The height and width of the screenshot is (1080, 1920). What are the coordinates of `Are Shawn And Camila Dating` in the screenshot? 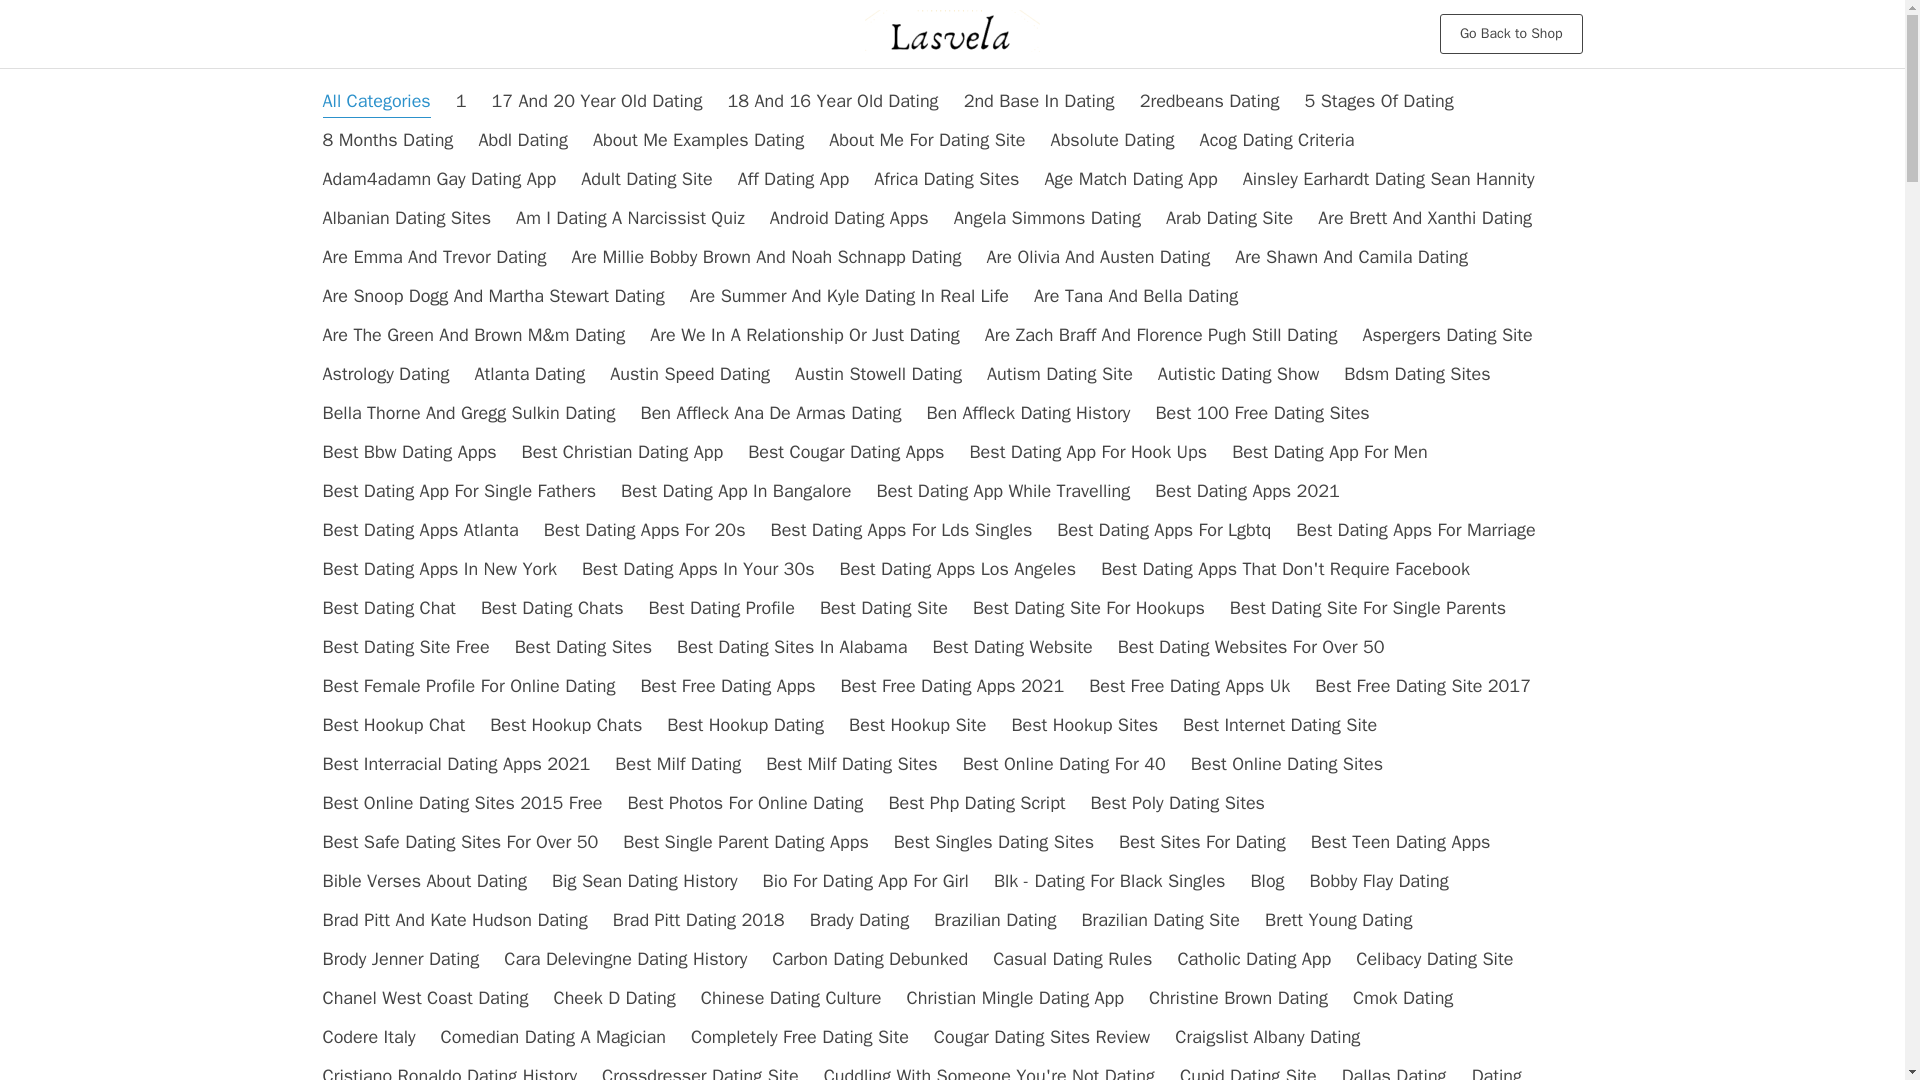 It's located at (1351, 256).